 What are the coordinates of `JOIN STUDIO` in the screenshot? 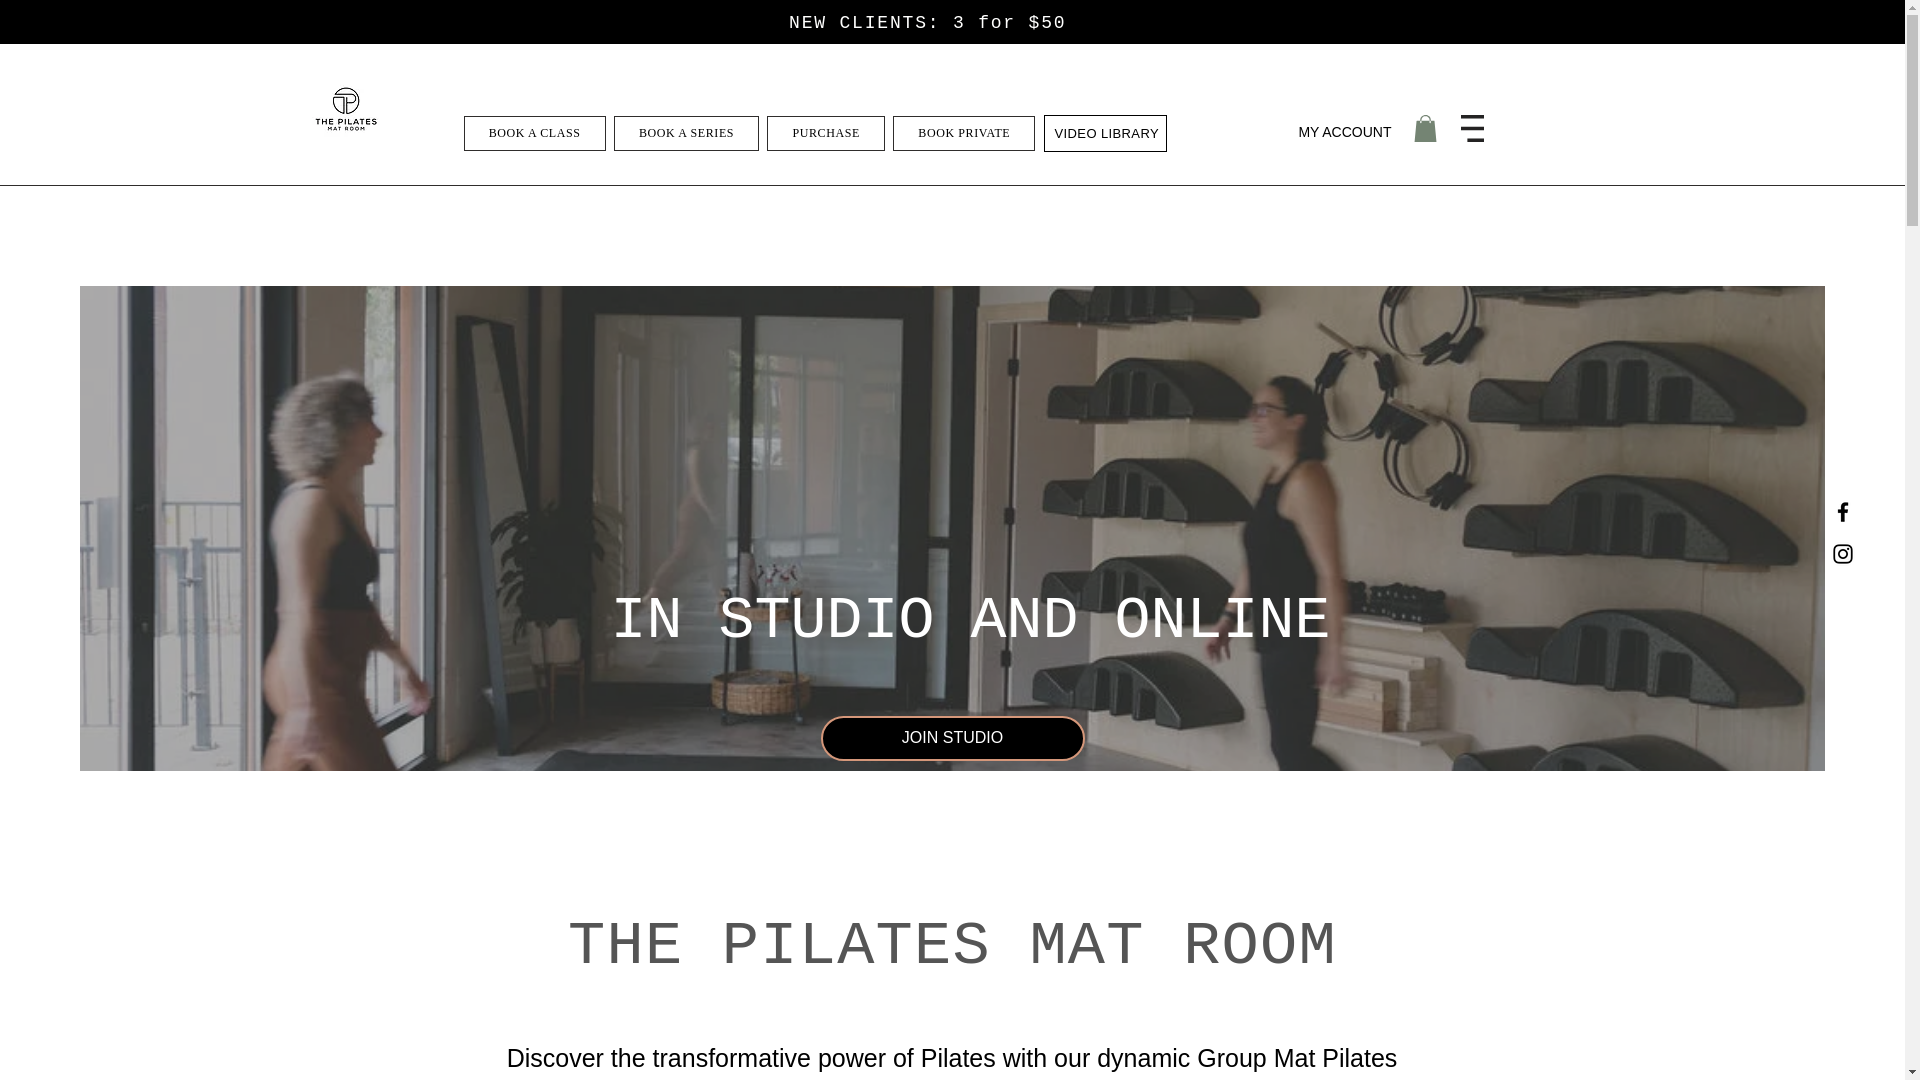 It's located at (952, 738).